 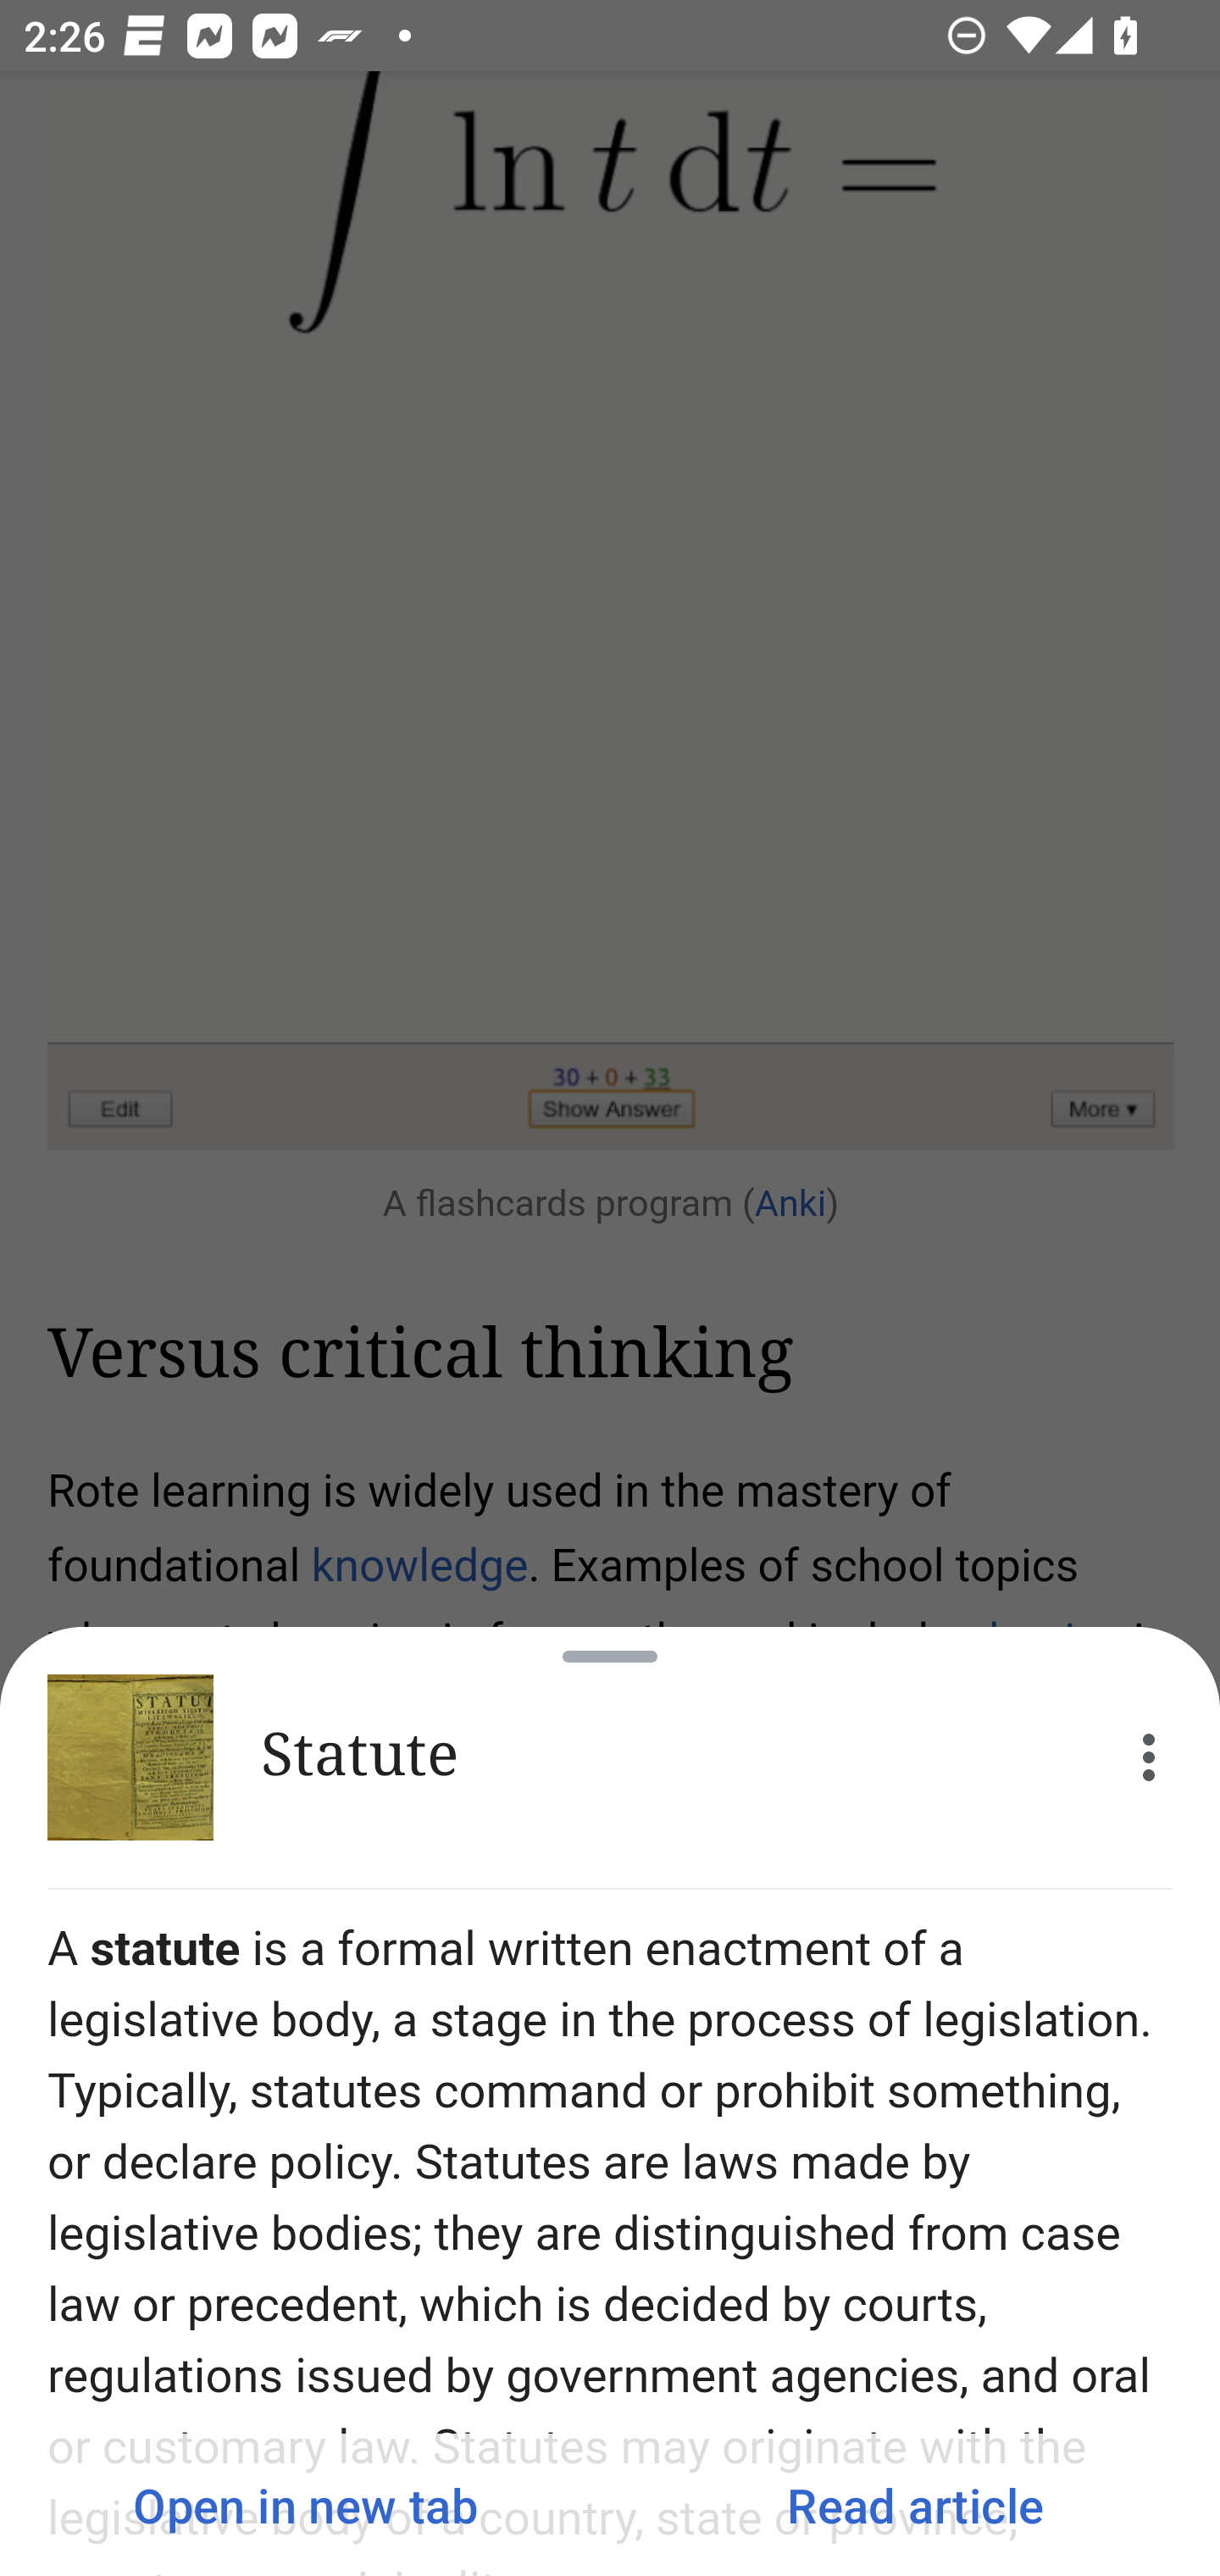 I want to click on More options, so click(x=1149, y=1757).